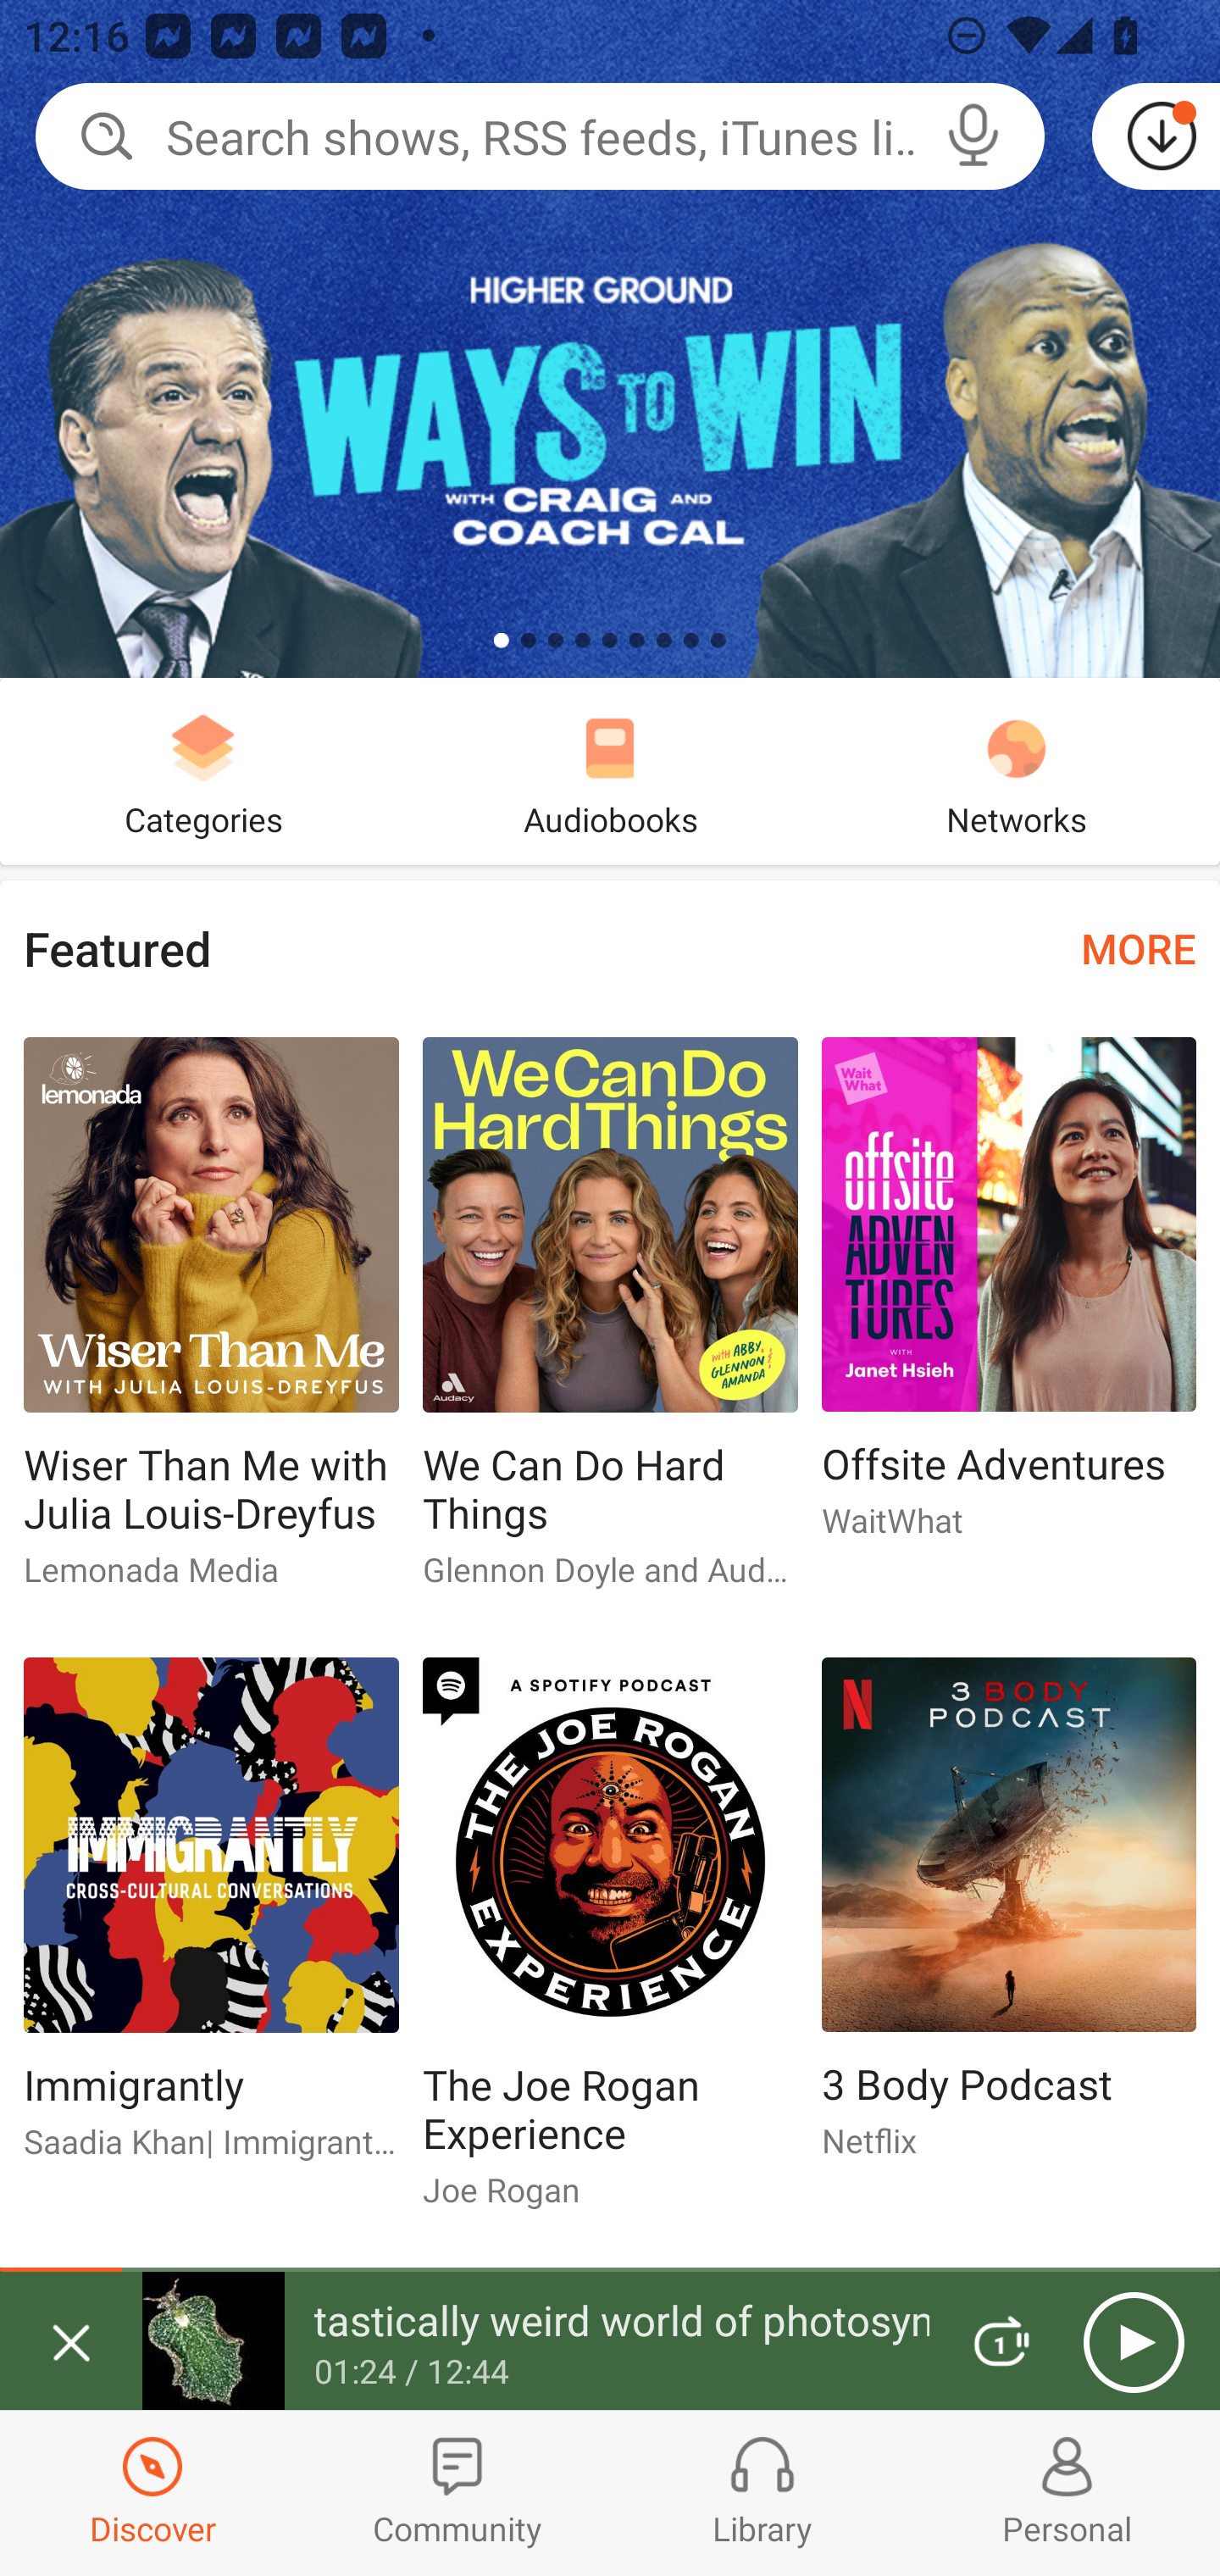 This screenshot has height=2576, width=1220. I want to click on Profiles and Settings Personal, so click(1067, 2493).